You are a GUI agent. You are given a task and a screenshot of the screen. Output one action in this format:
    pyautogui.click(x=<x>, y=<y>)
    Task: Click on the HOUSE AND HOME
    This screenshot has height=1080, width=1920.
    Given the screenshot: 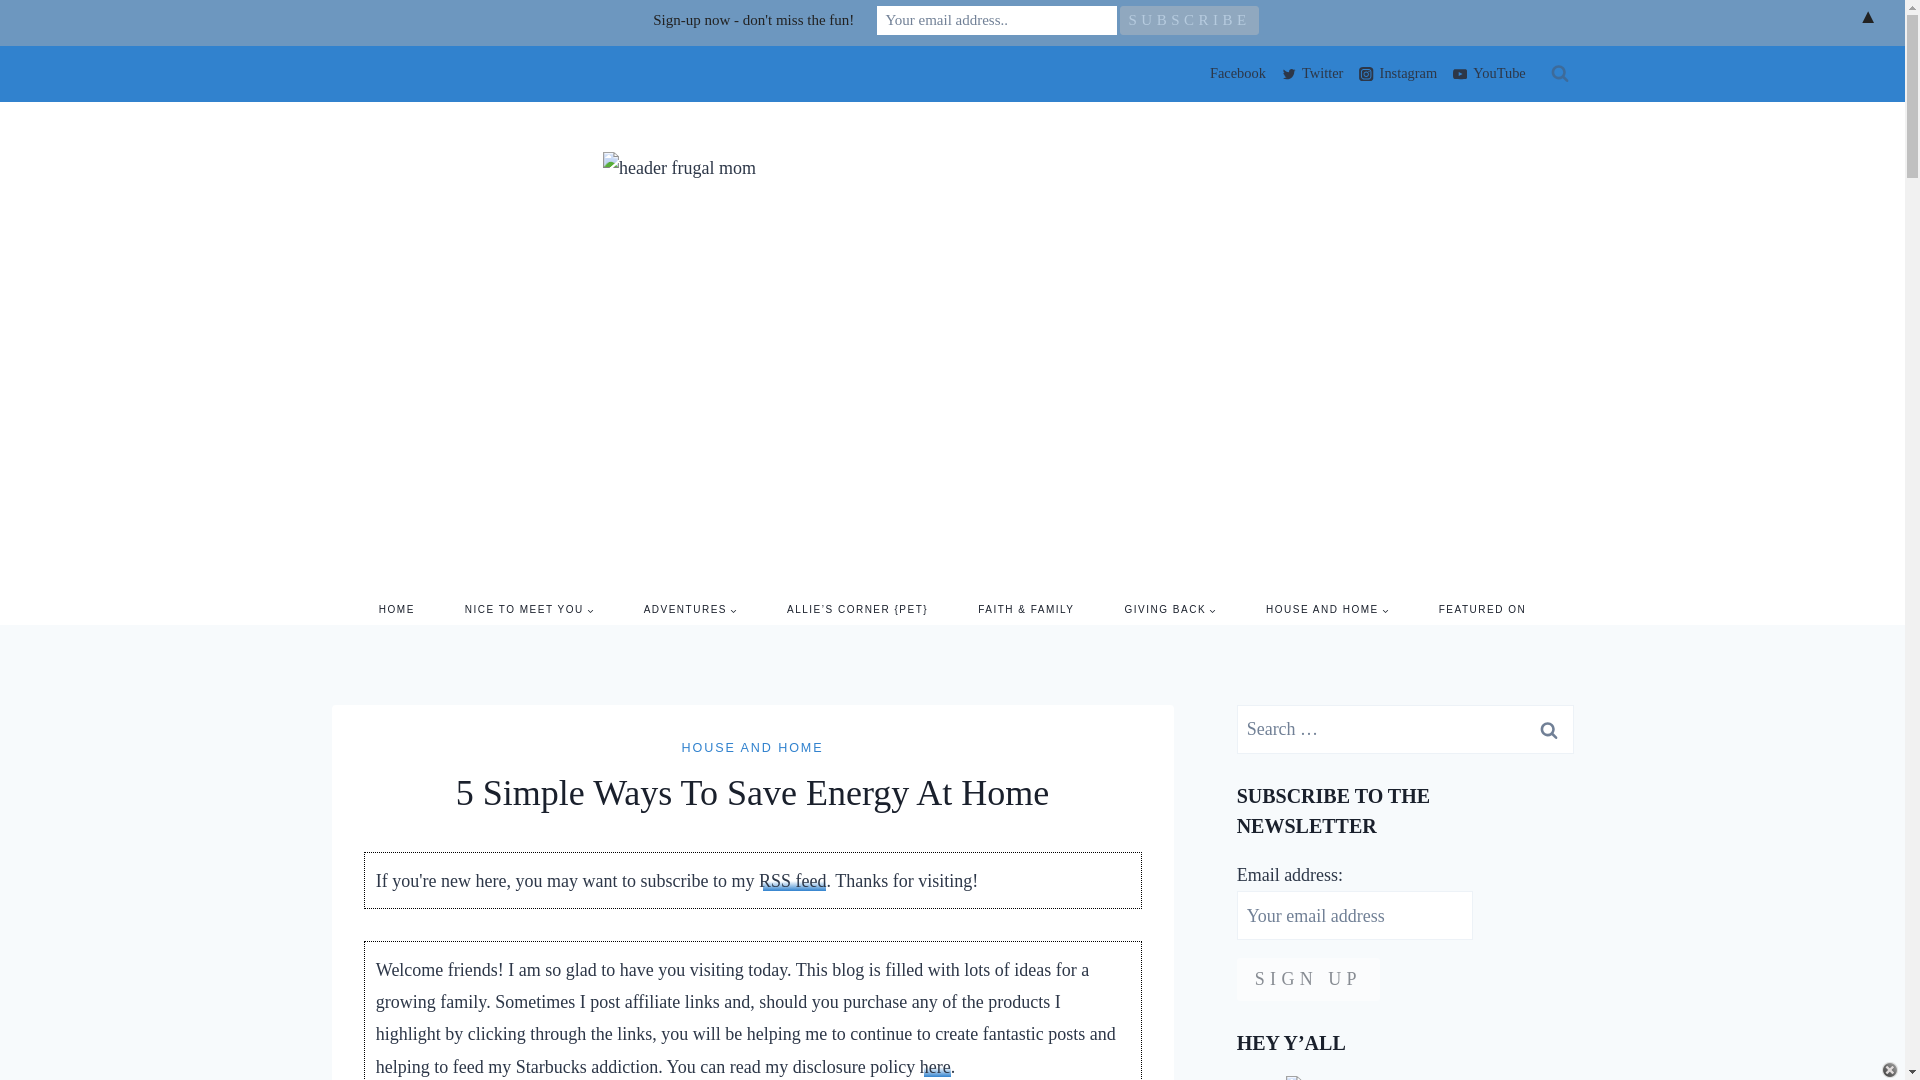 What is the action you would take?
    pyautogui.click(x=1326, y=610)
    